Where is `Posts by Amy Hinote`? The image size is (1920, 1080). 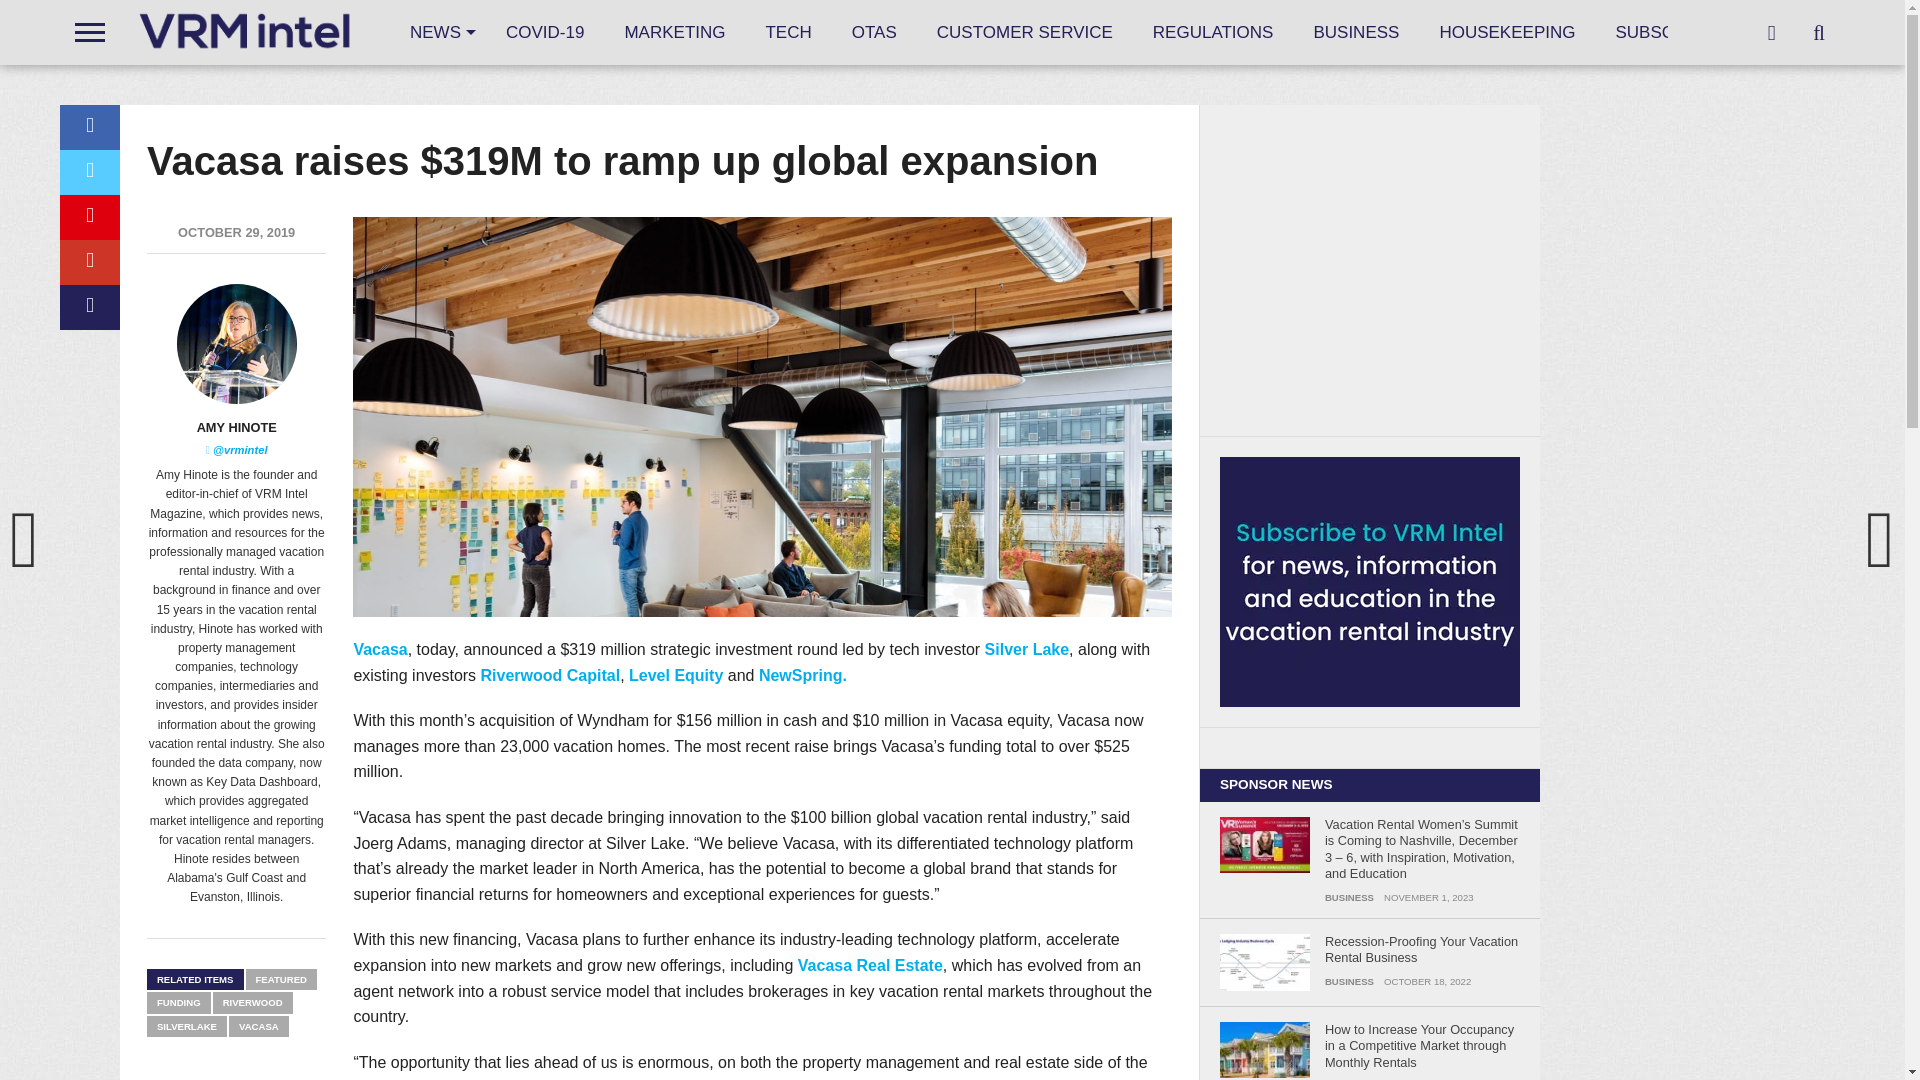
Posts by Amy Hinote is located at coordinates (236, 428).